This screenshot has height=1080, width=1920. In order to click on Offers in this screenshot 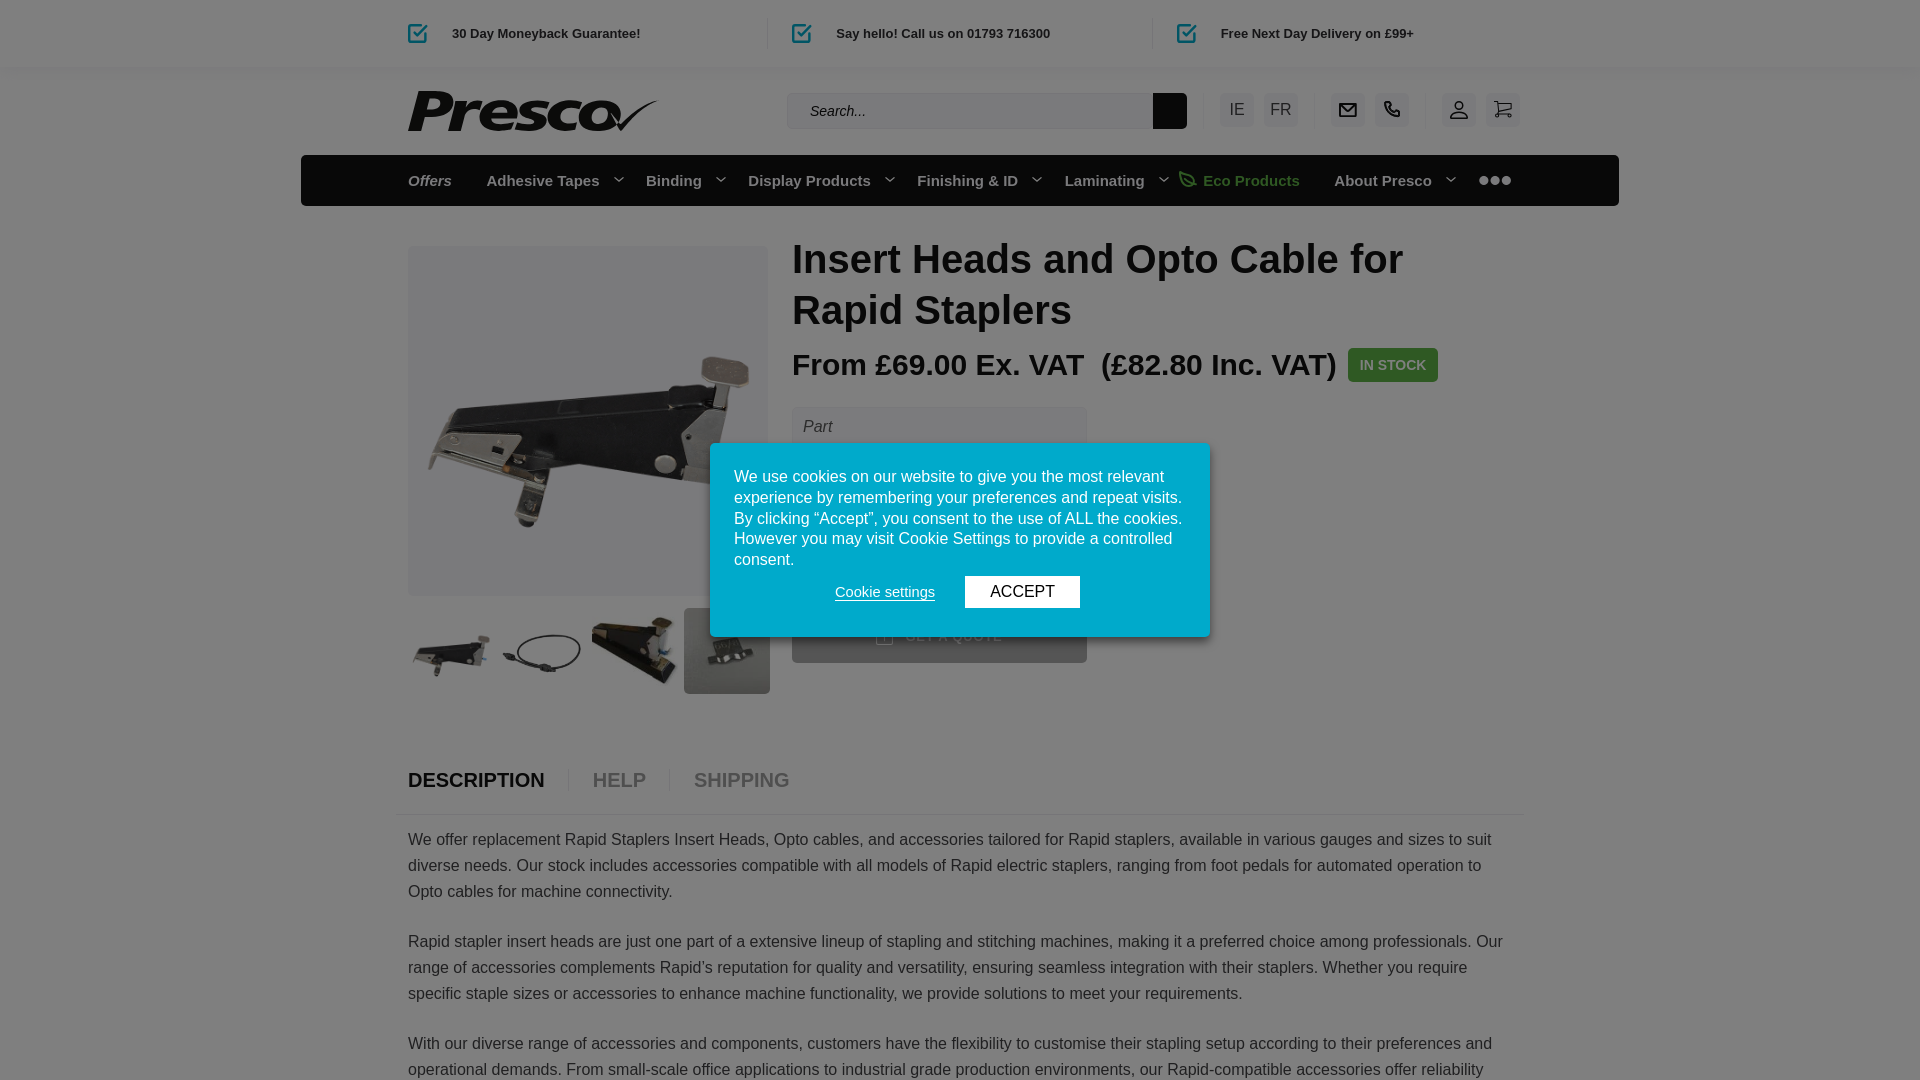, I will do `click(430, 180)`.